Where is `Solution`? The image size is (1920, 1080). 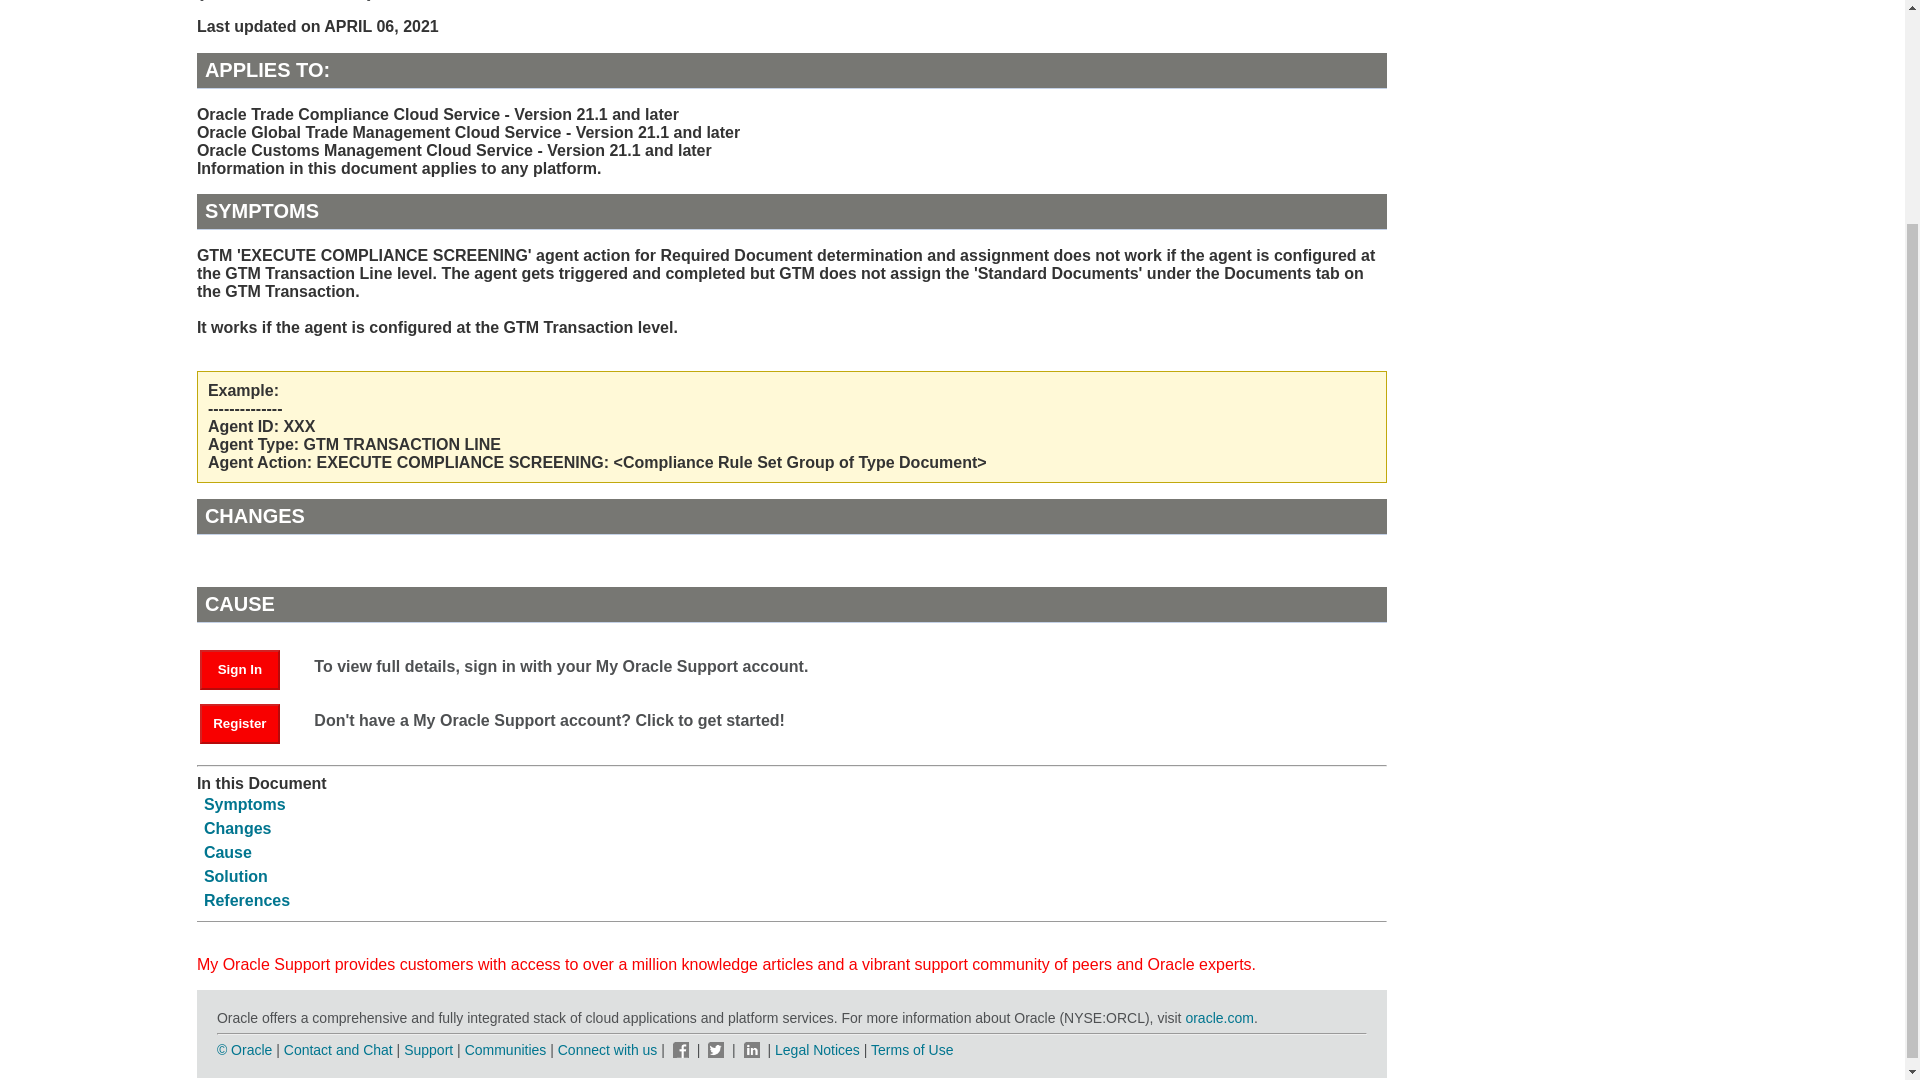 Solution is located at coordinates (236, 876).